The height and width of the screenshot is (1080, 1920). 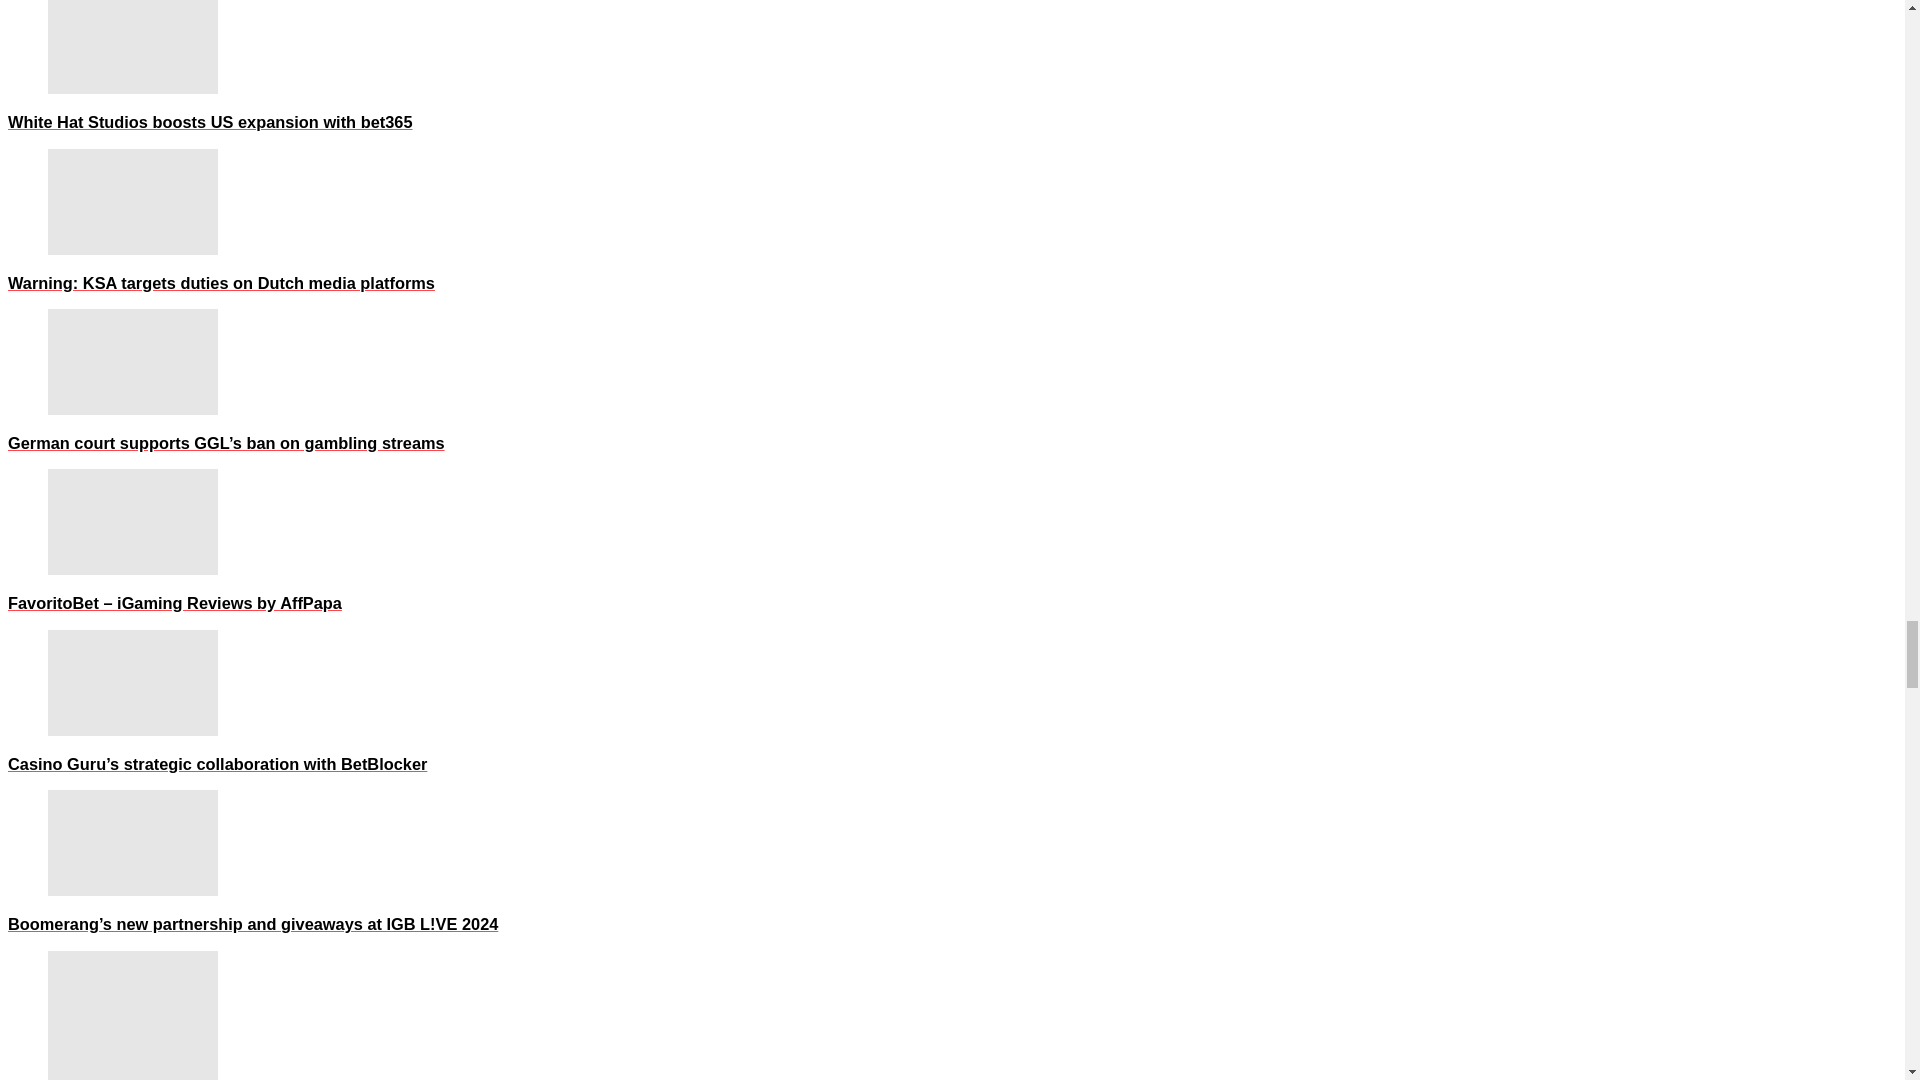 I want to click on White Hat Studios boosts US expansion with bet365, so click(x=133, y=46).